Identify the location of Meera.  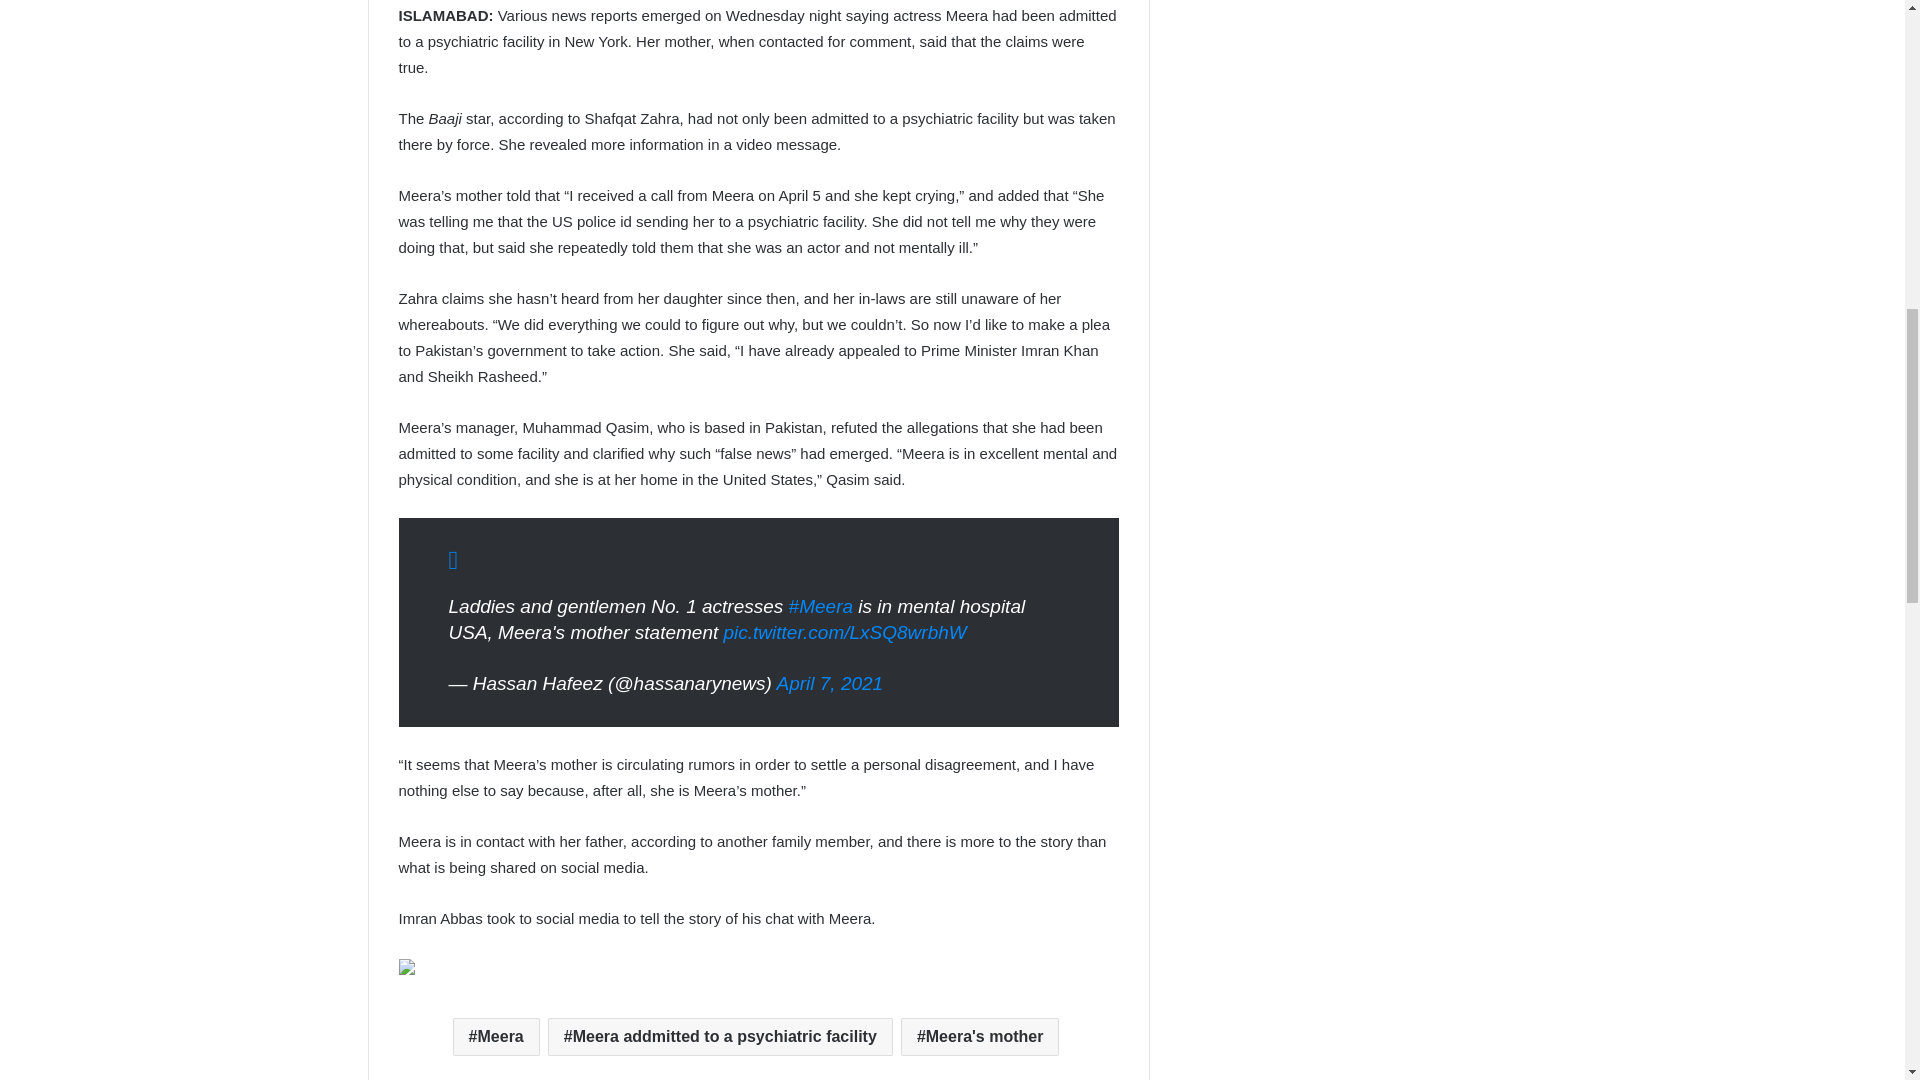
(496, 1037).